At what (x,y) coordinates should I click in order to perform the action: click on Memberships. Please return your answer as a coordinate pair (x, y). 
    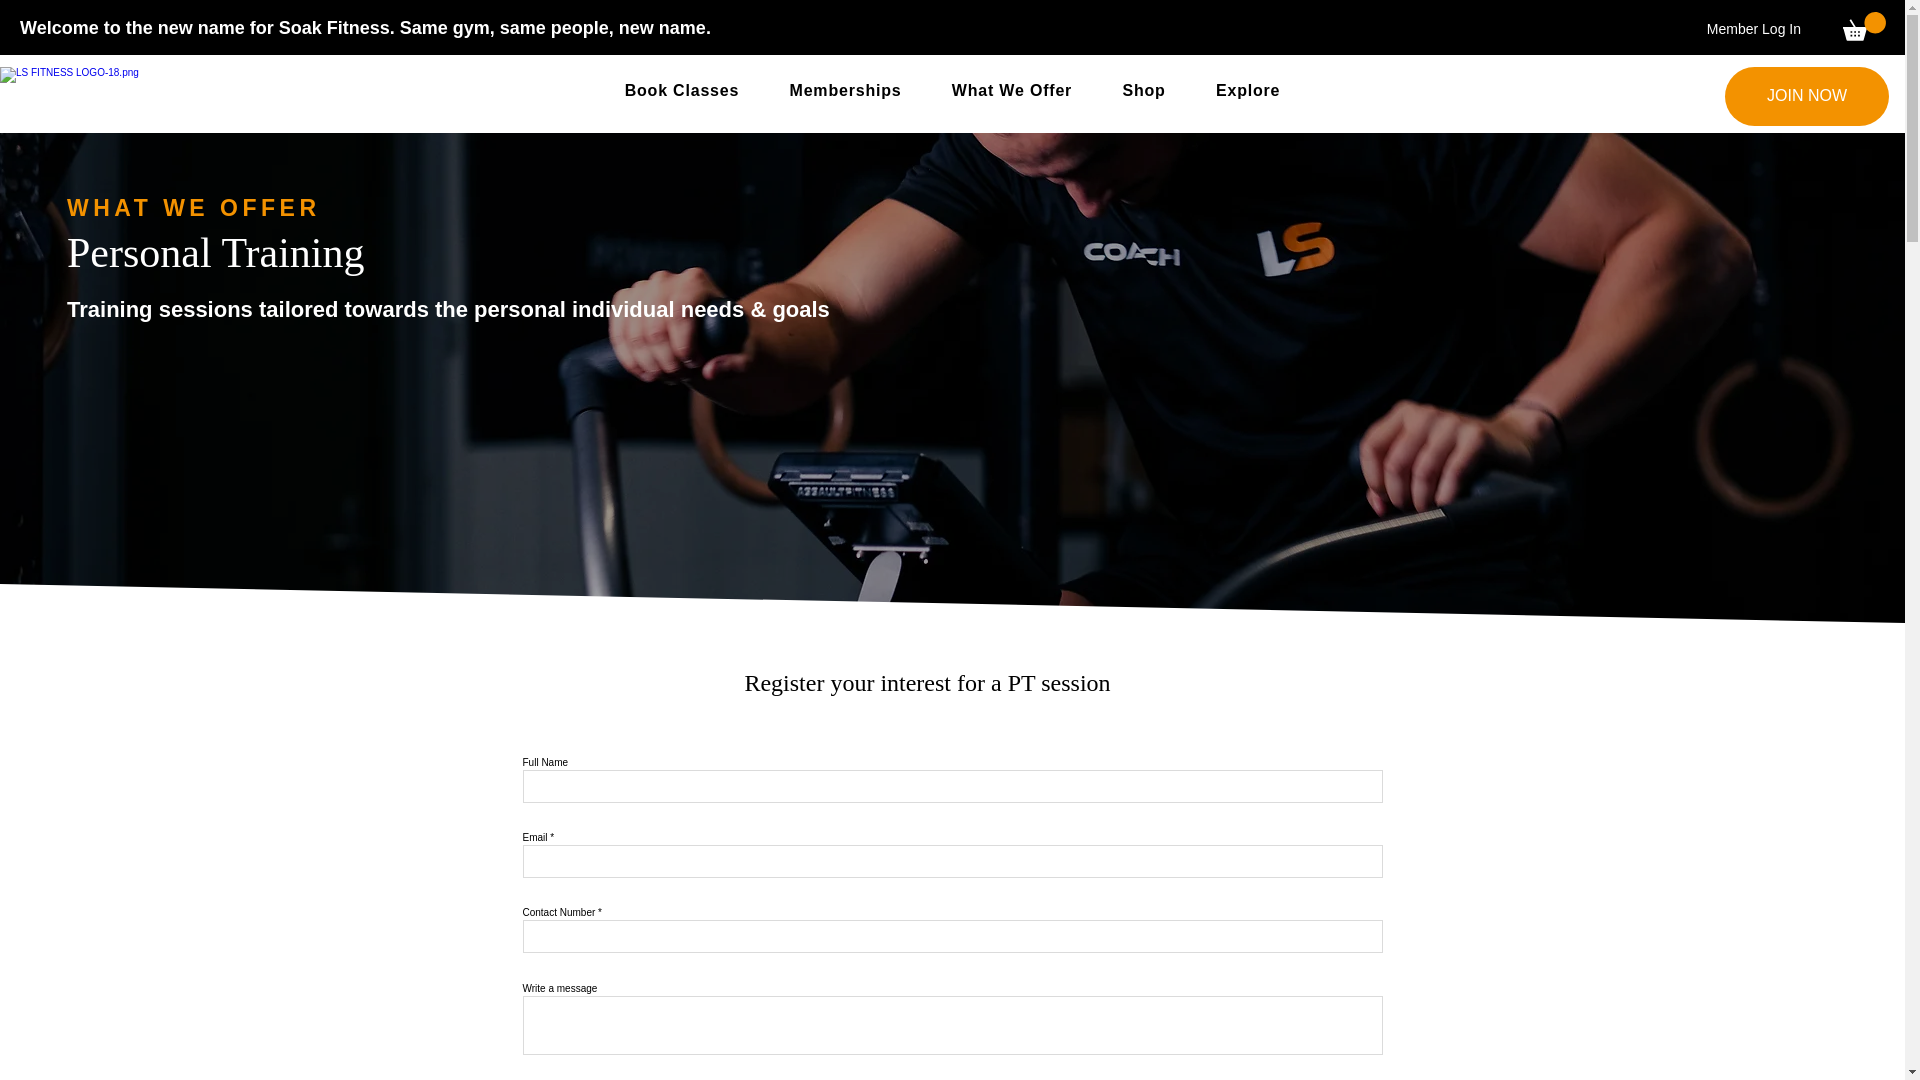
    Looking at the image, I should click on (844, 91).